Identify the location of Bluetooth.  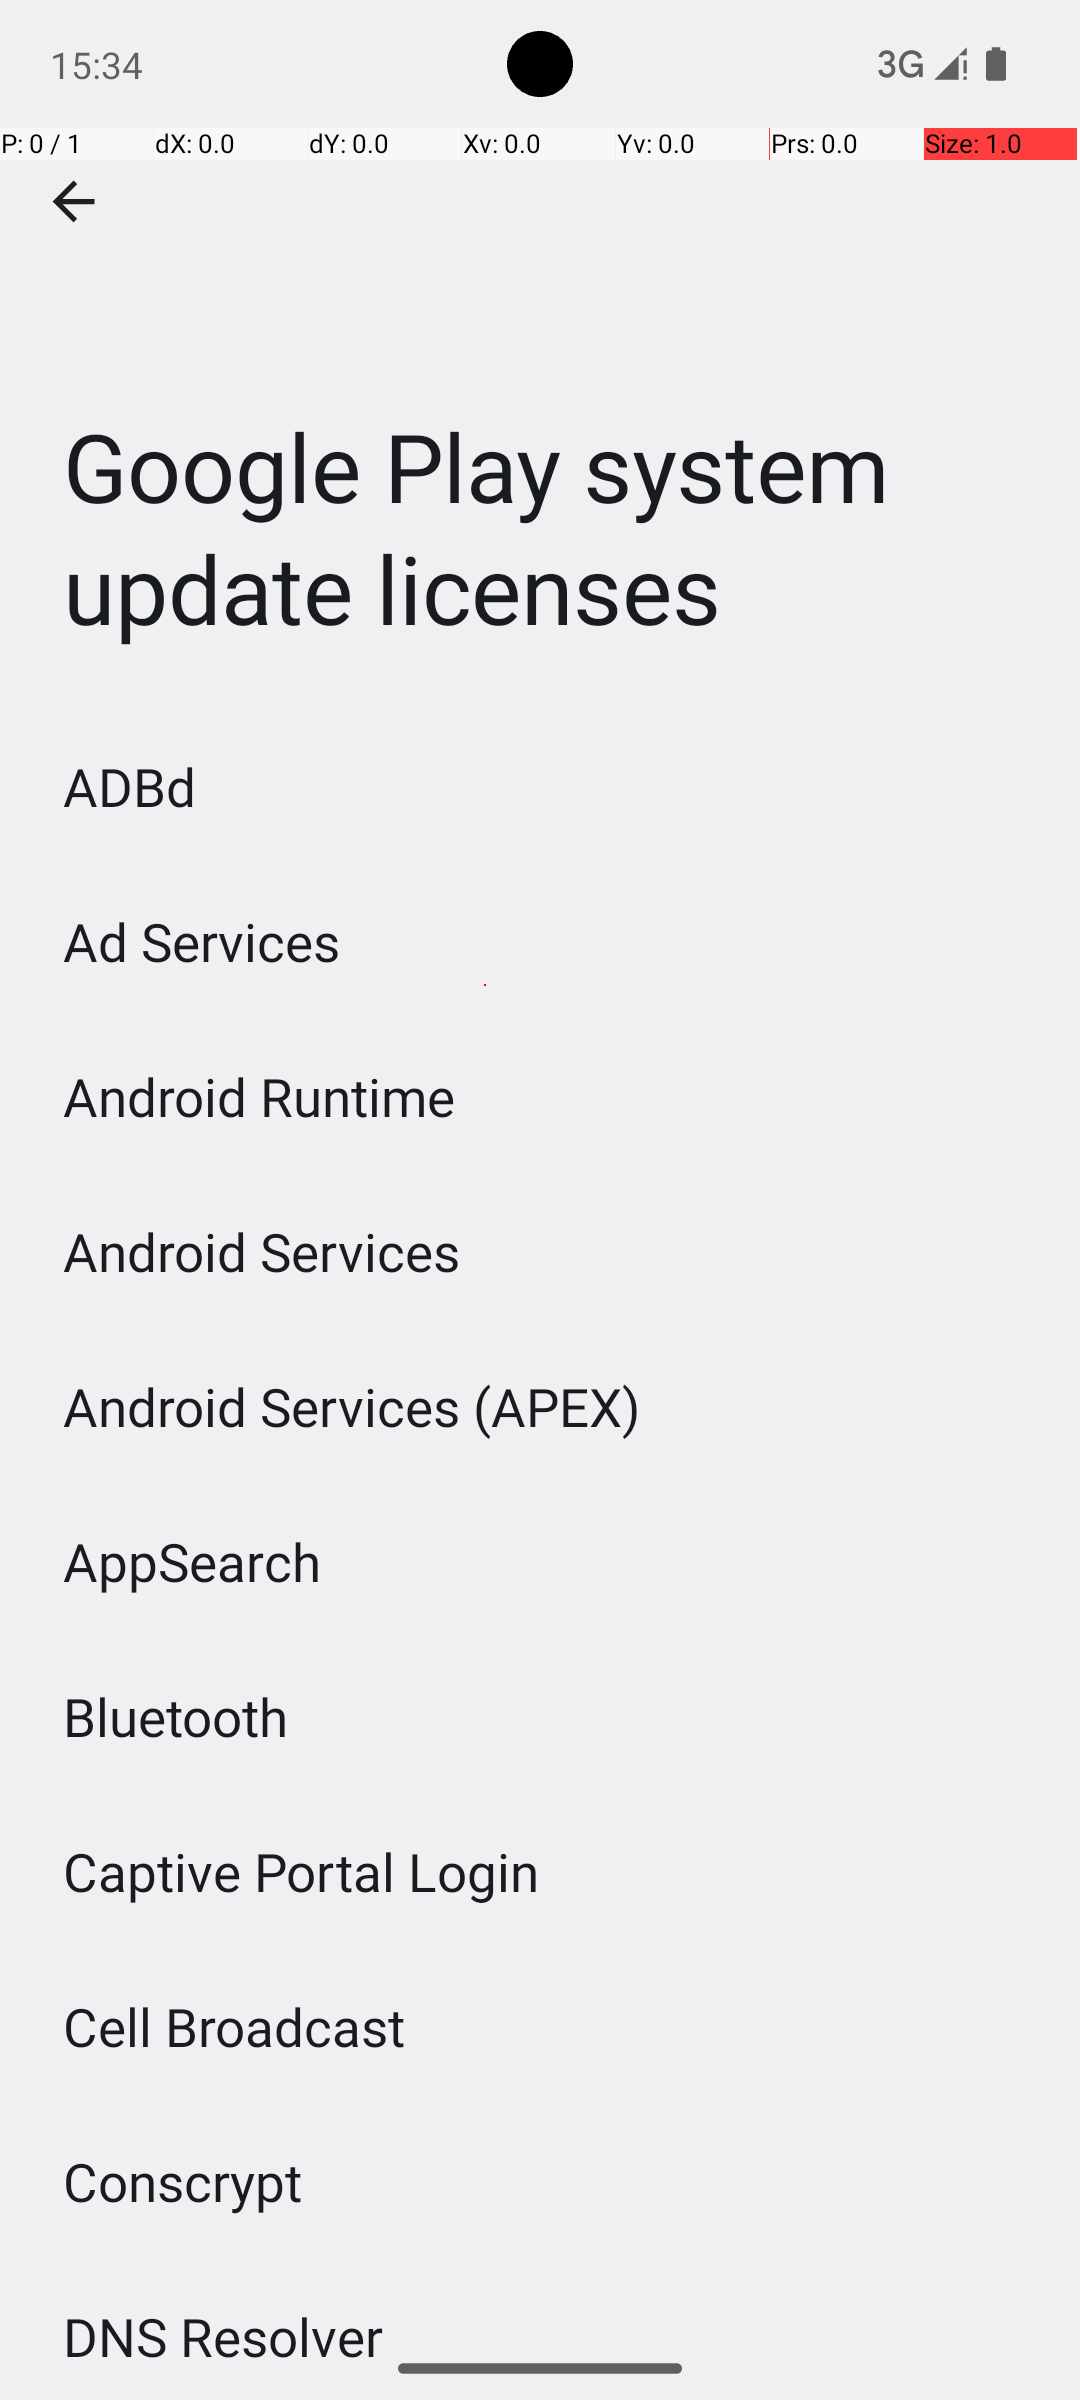
(176, 1716).